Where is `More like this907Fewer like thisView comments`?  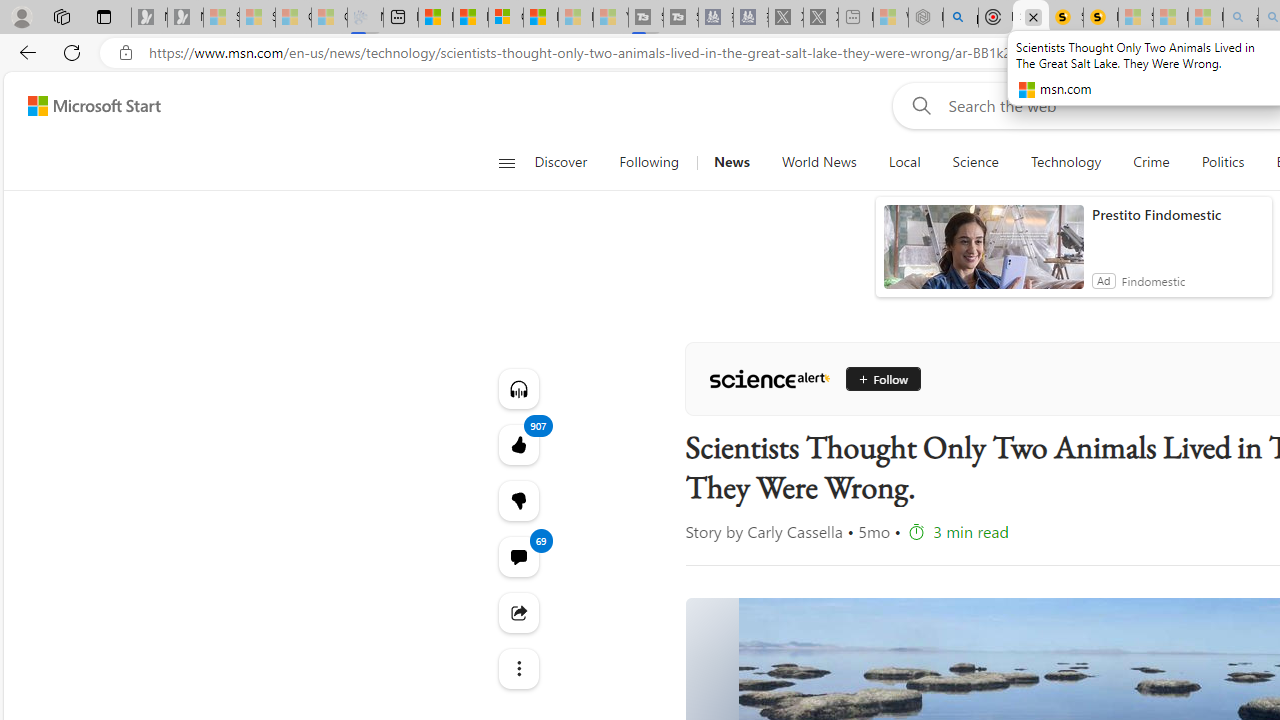 More like this907Fewer like thisView comments is located at coordinates (518, 500).